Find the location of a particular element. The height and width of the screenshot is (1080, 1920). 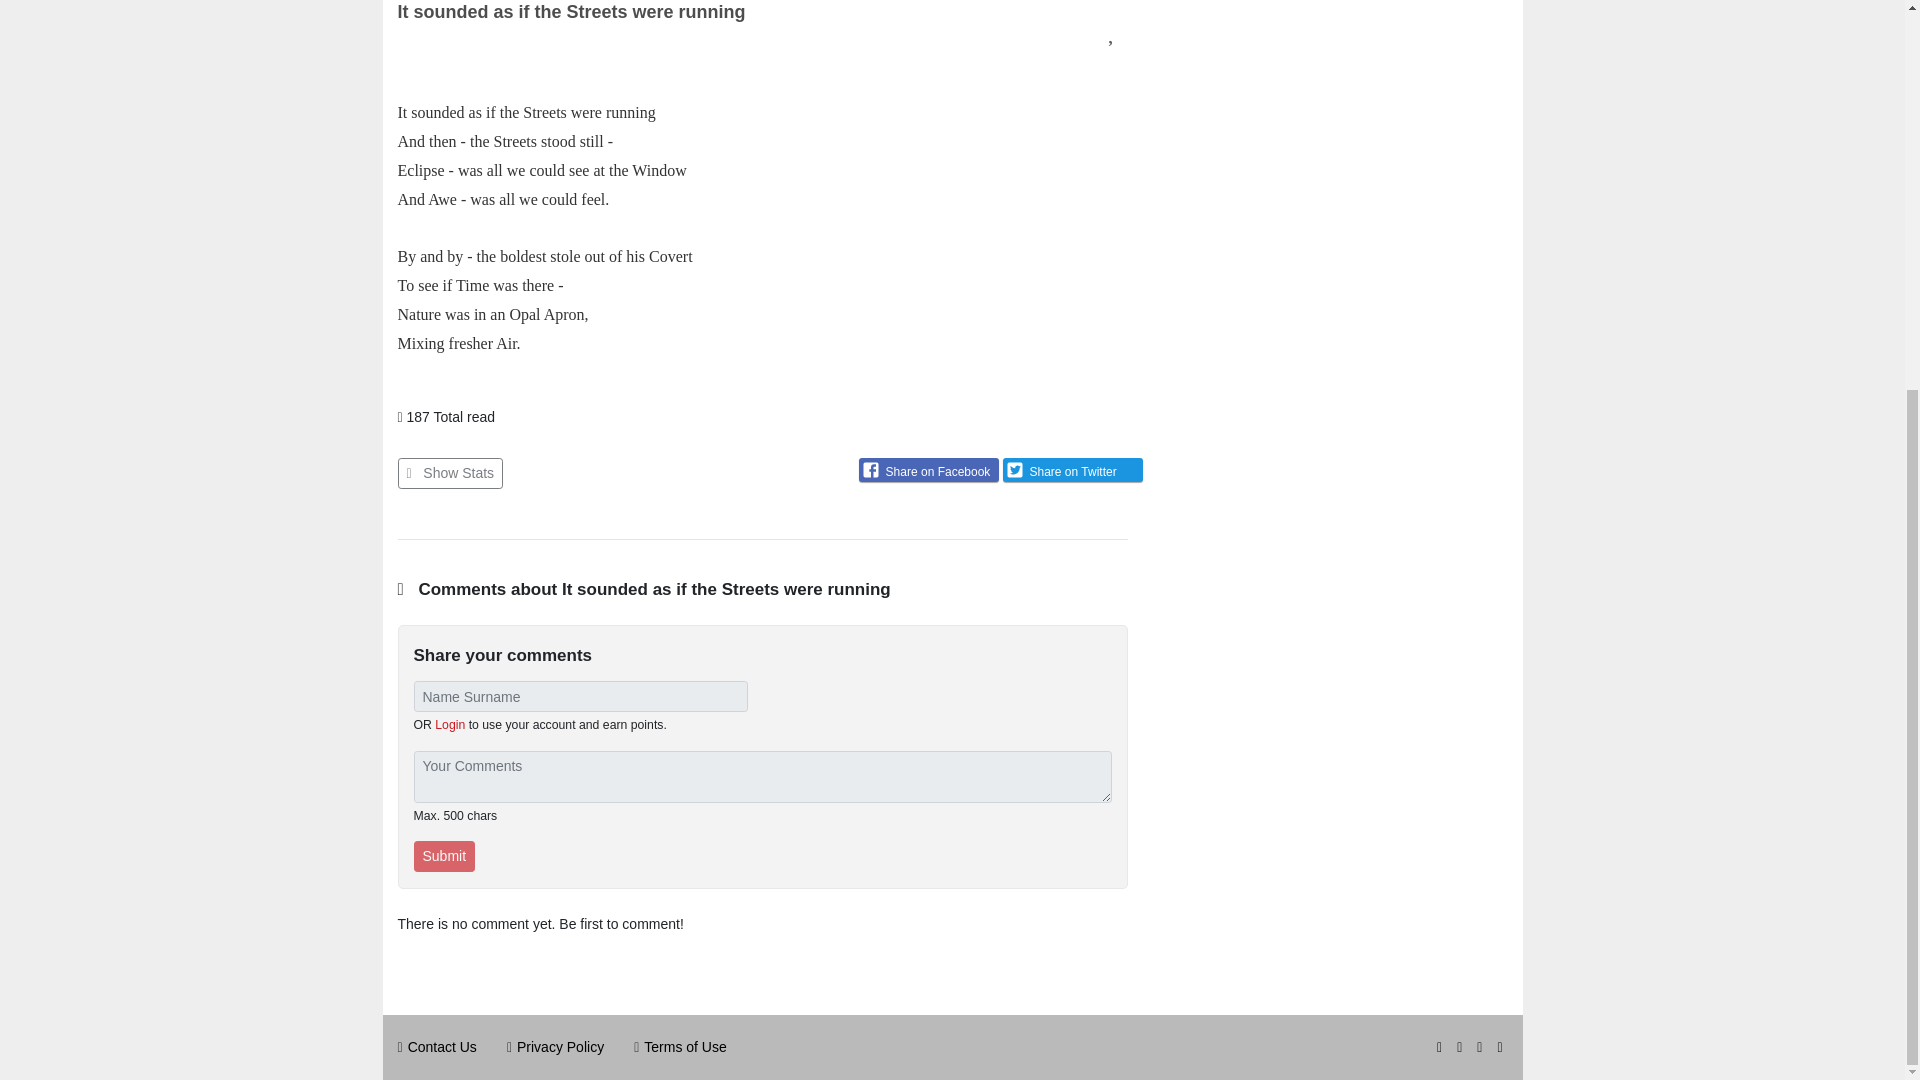

  Show Stats is located at coordinates (450, 473).